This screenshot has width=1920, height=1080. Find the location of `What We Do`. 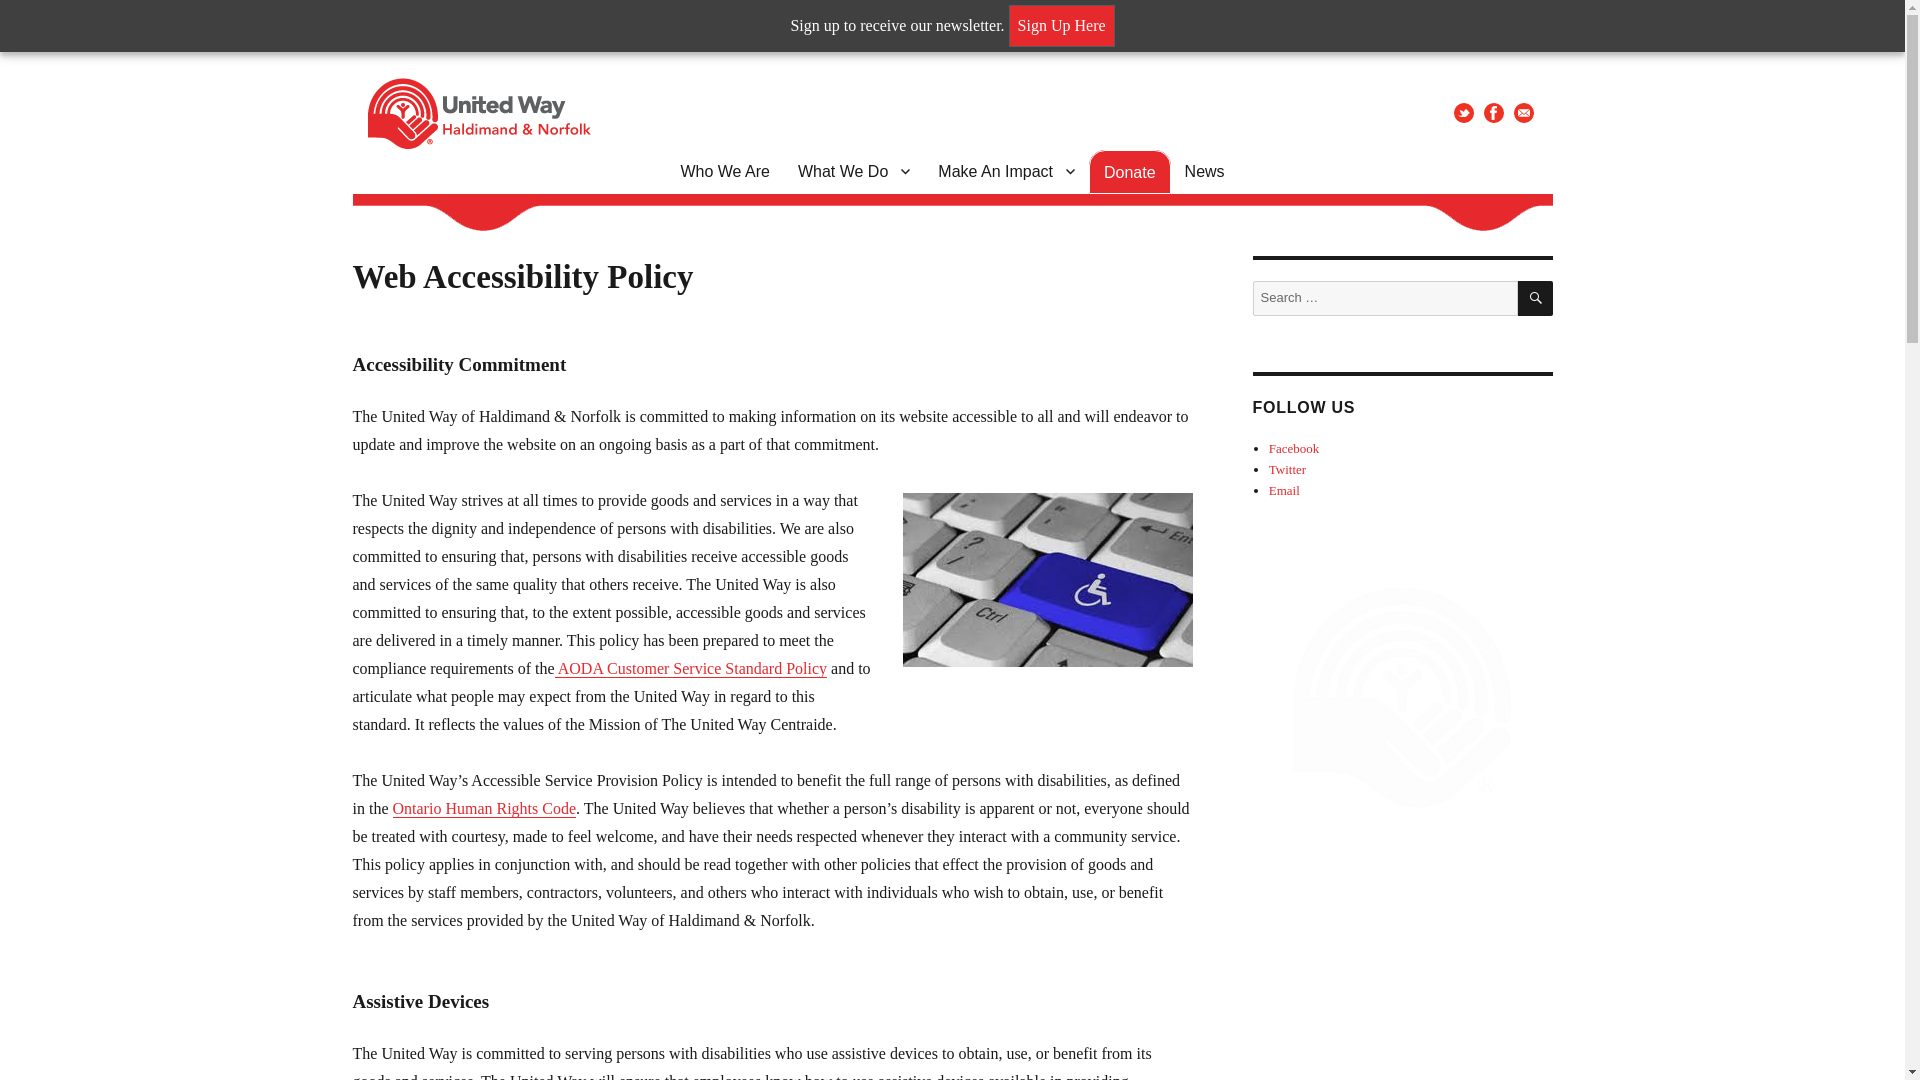

What We Do is located at coordinates (853, 171).